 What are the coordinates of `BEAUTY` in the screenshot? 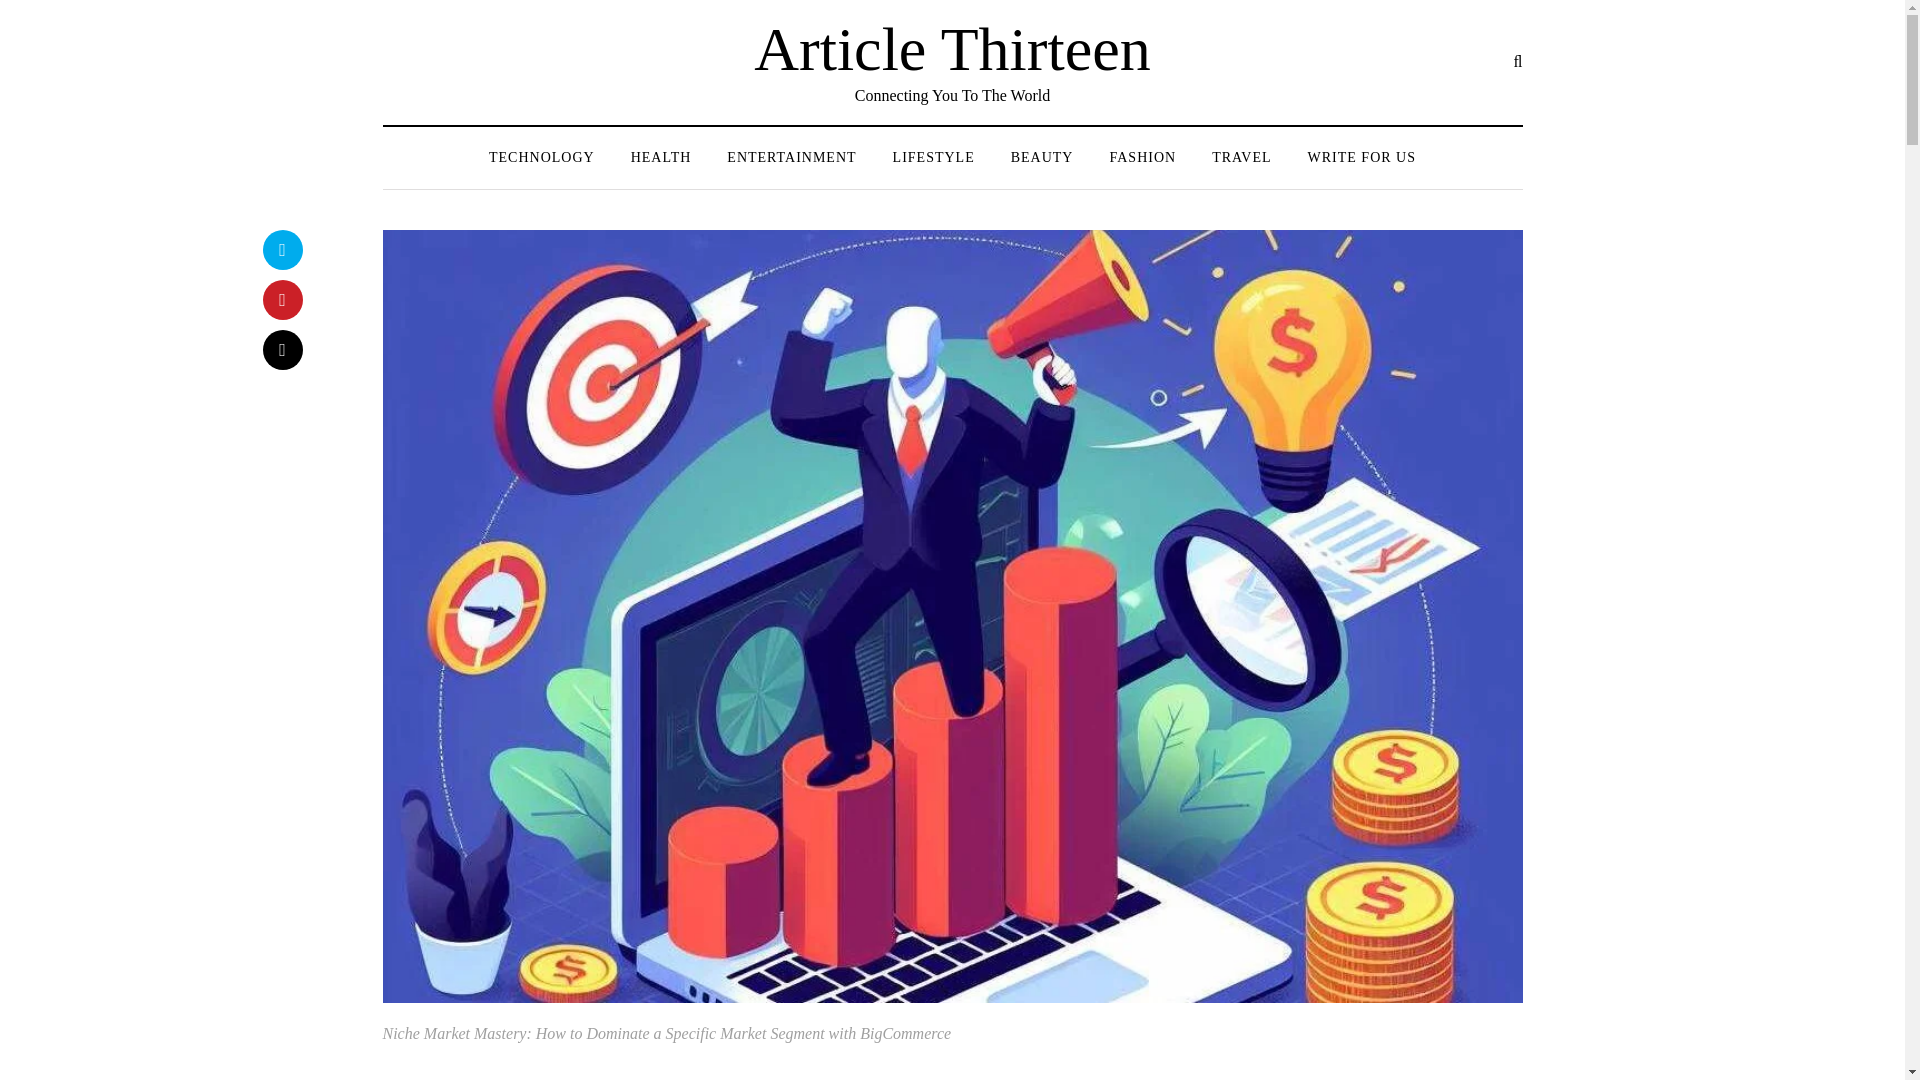 It's located at (1042, 157).